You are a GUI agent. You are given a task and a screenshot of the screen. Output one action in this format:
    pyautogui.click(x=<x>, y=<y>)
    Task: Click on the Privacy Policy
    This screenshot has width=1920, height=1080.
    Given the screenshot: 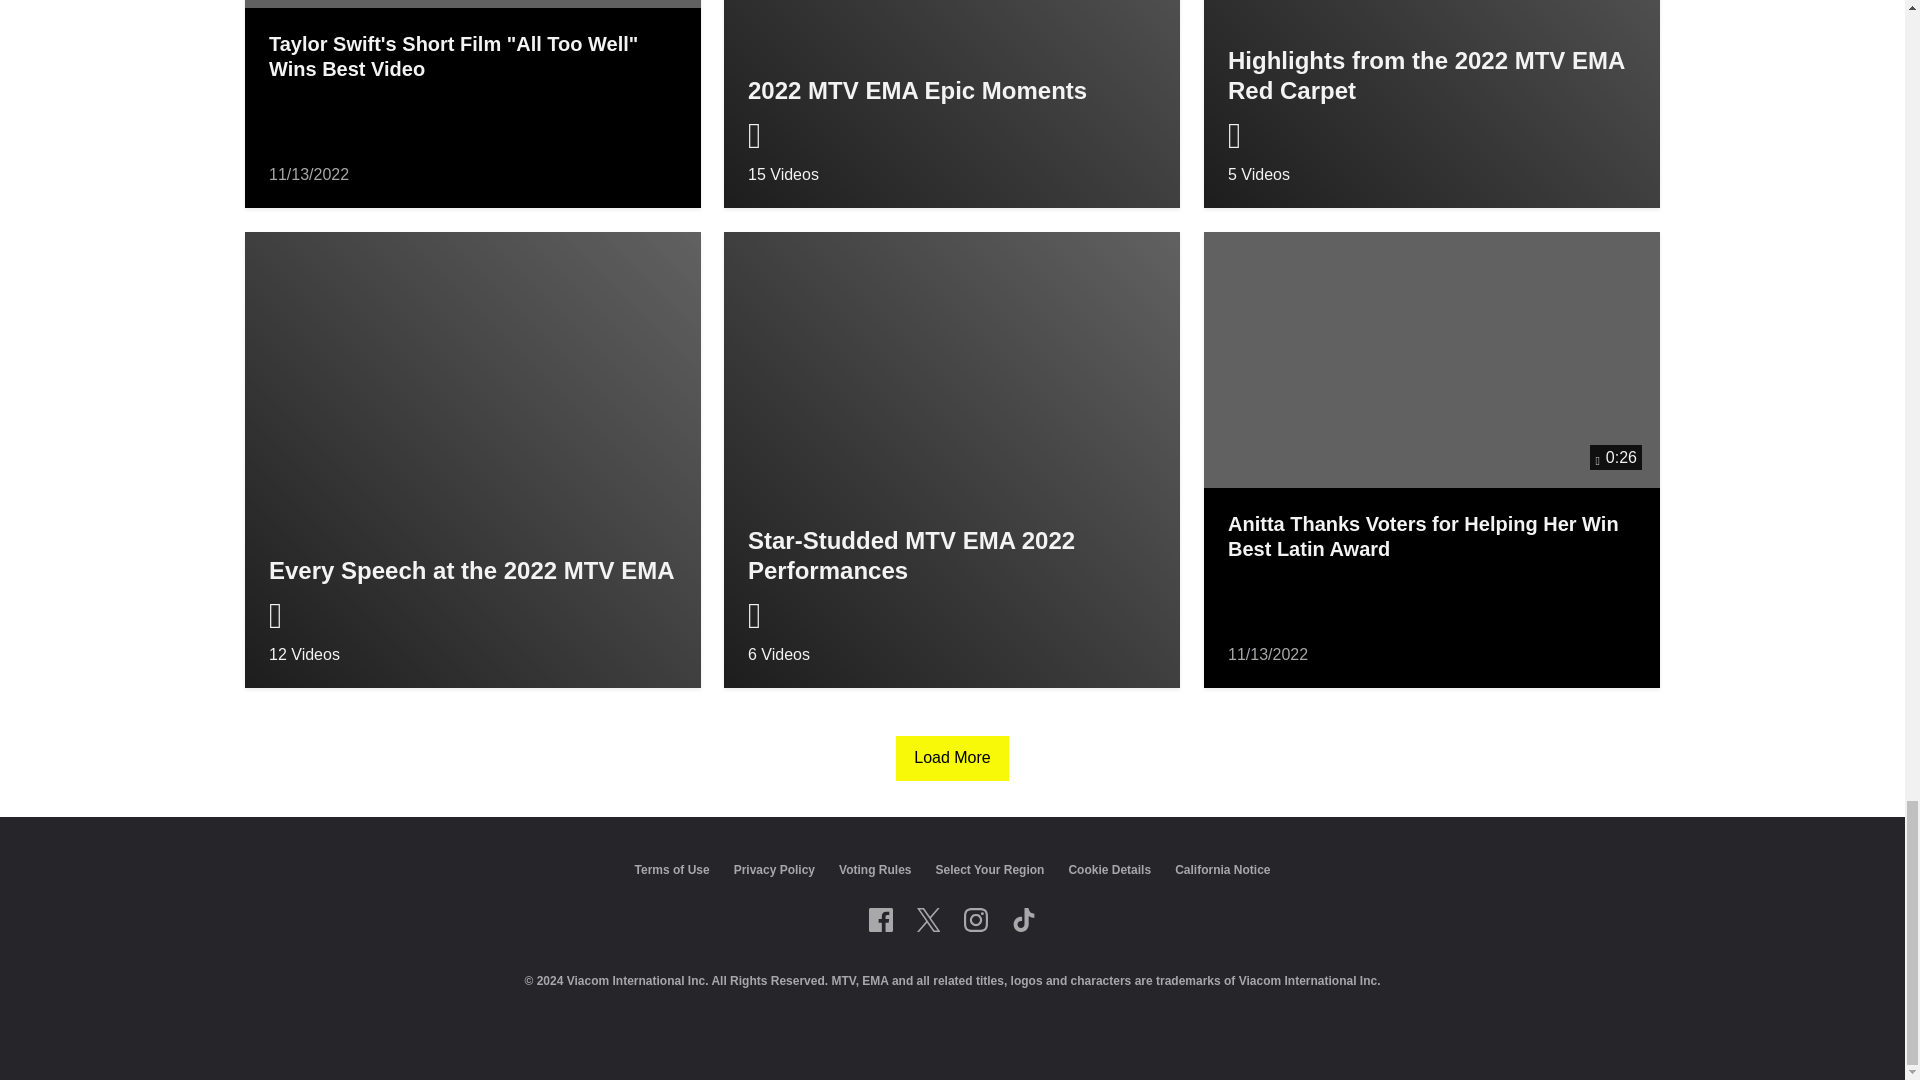 What is the action you would take?
    pyautogui.click(x=1432, y=104)
    